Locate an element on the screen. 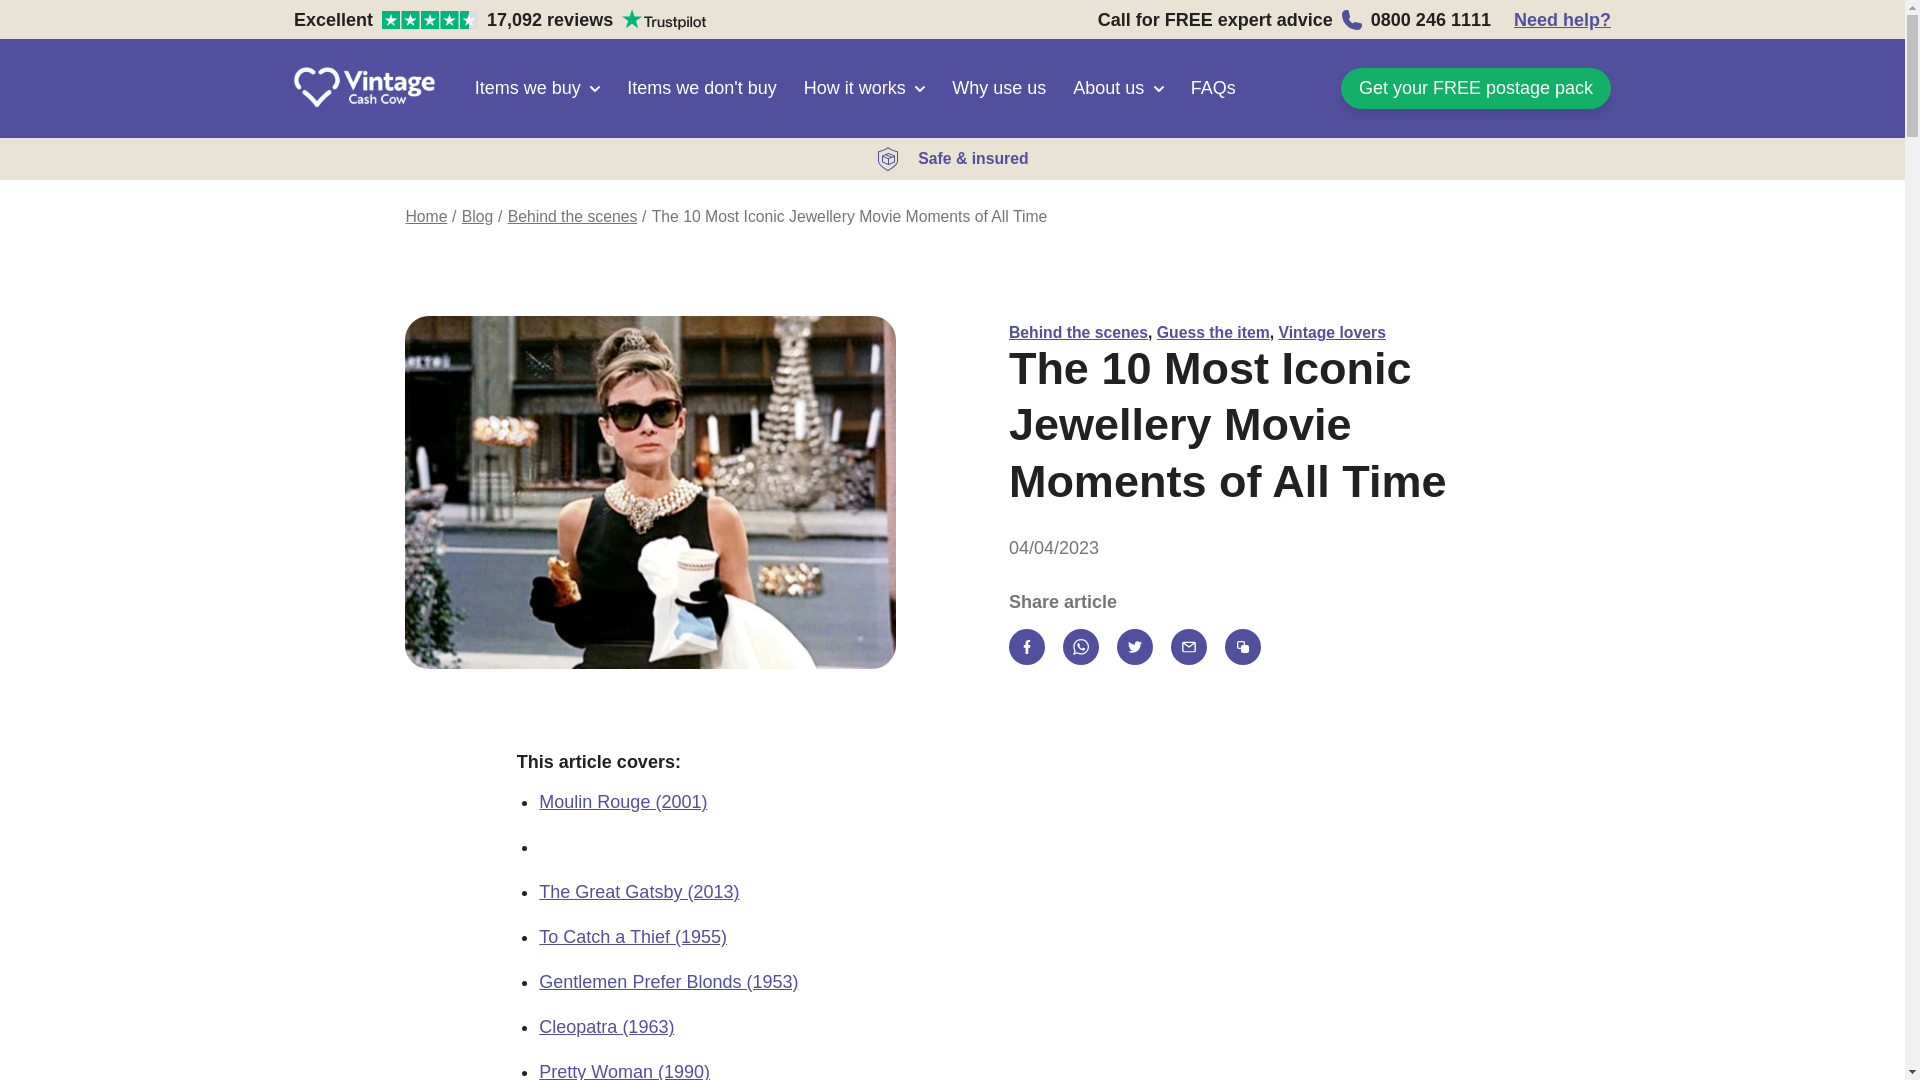  Guess the item is located at coordinates (500, 19).